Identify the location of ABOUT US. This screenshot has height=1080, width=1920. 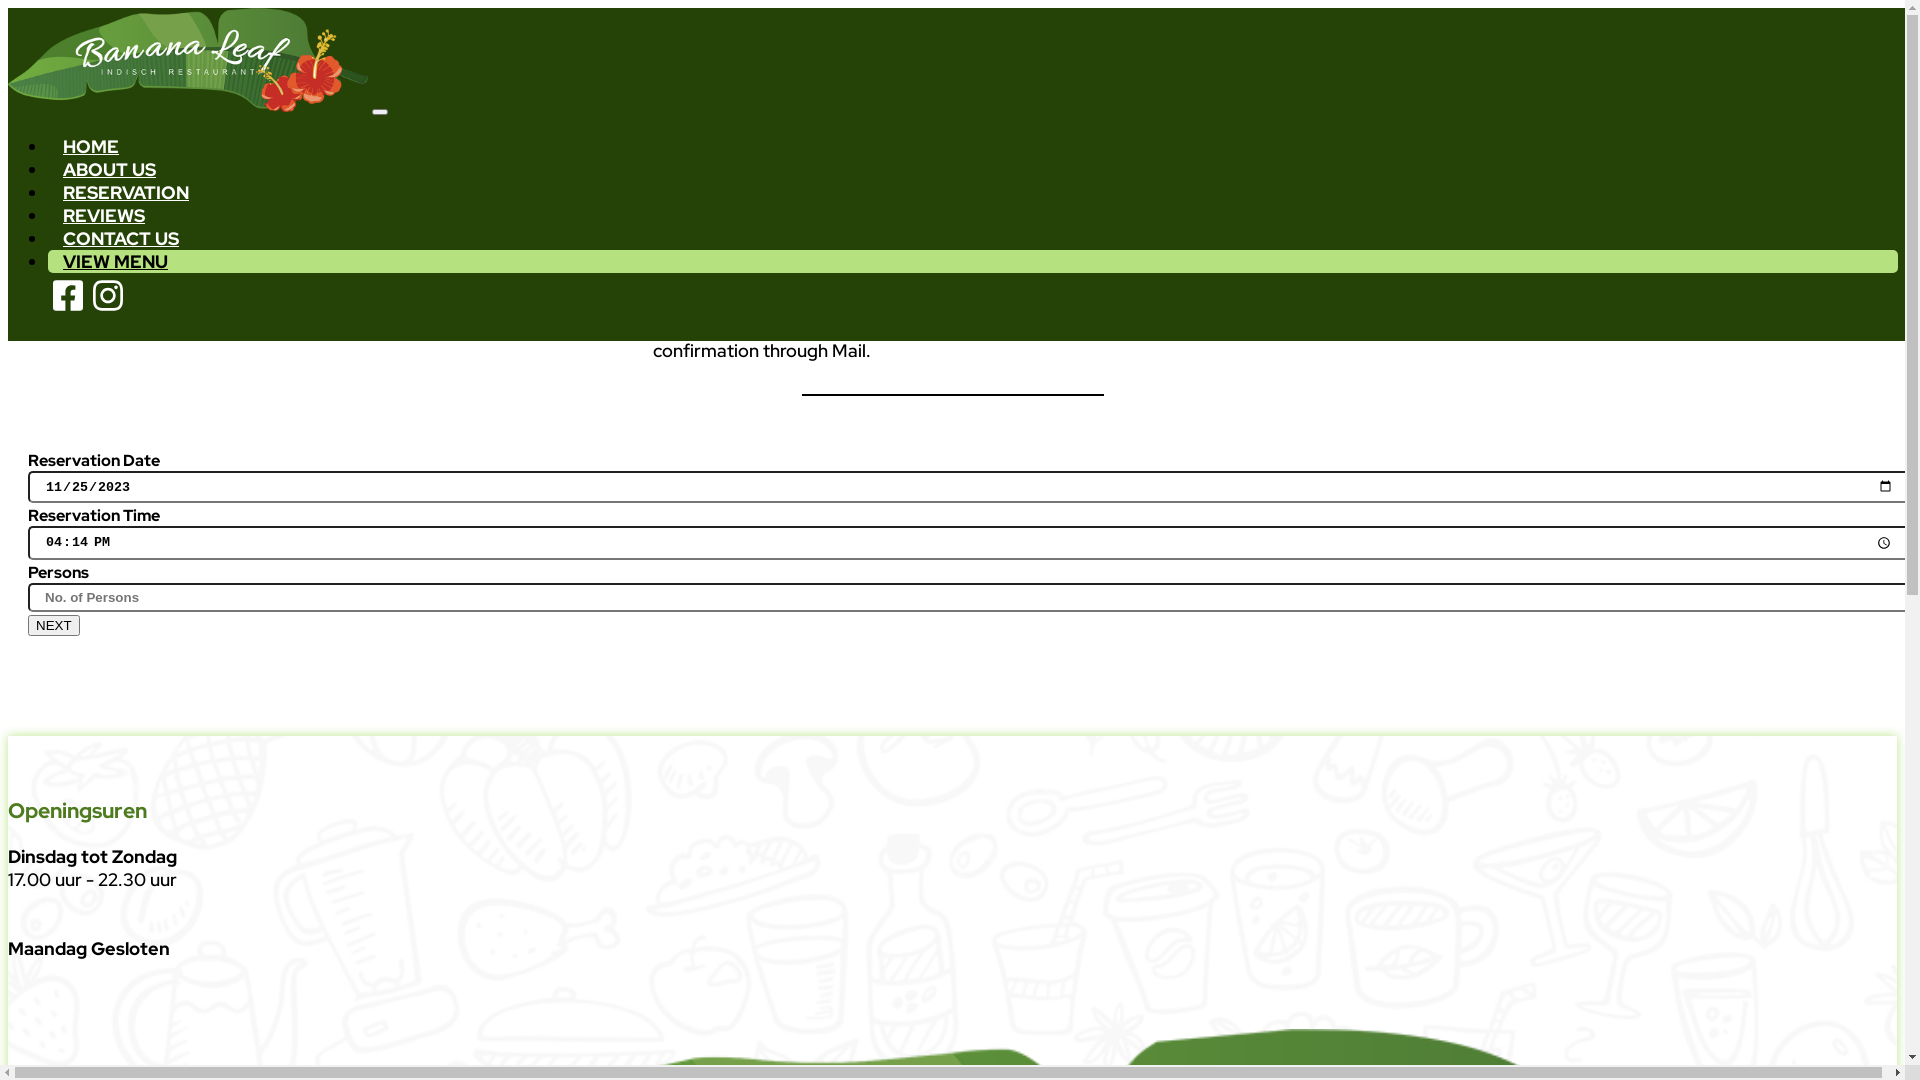
(110, 170).